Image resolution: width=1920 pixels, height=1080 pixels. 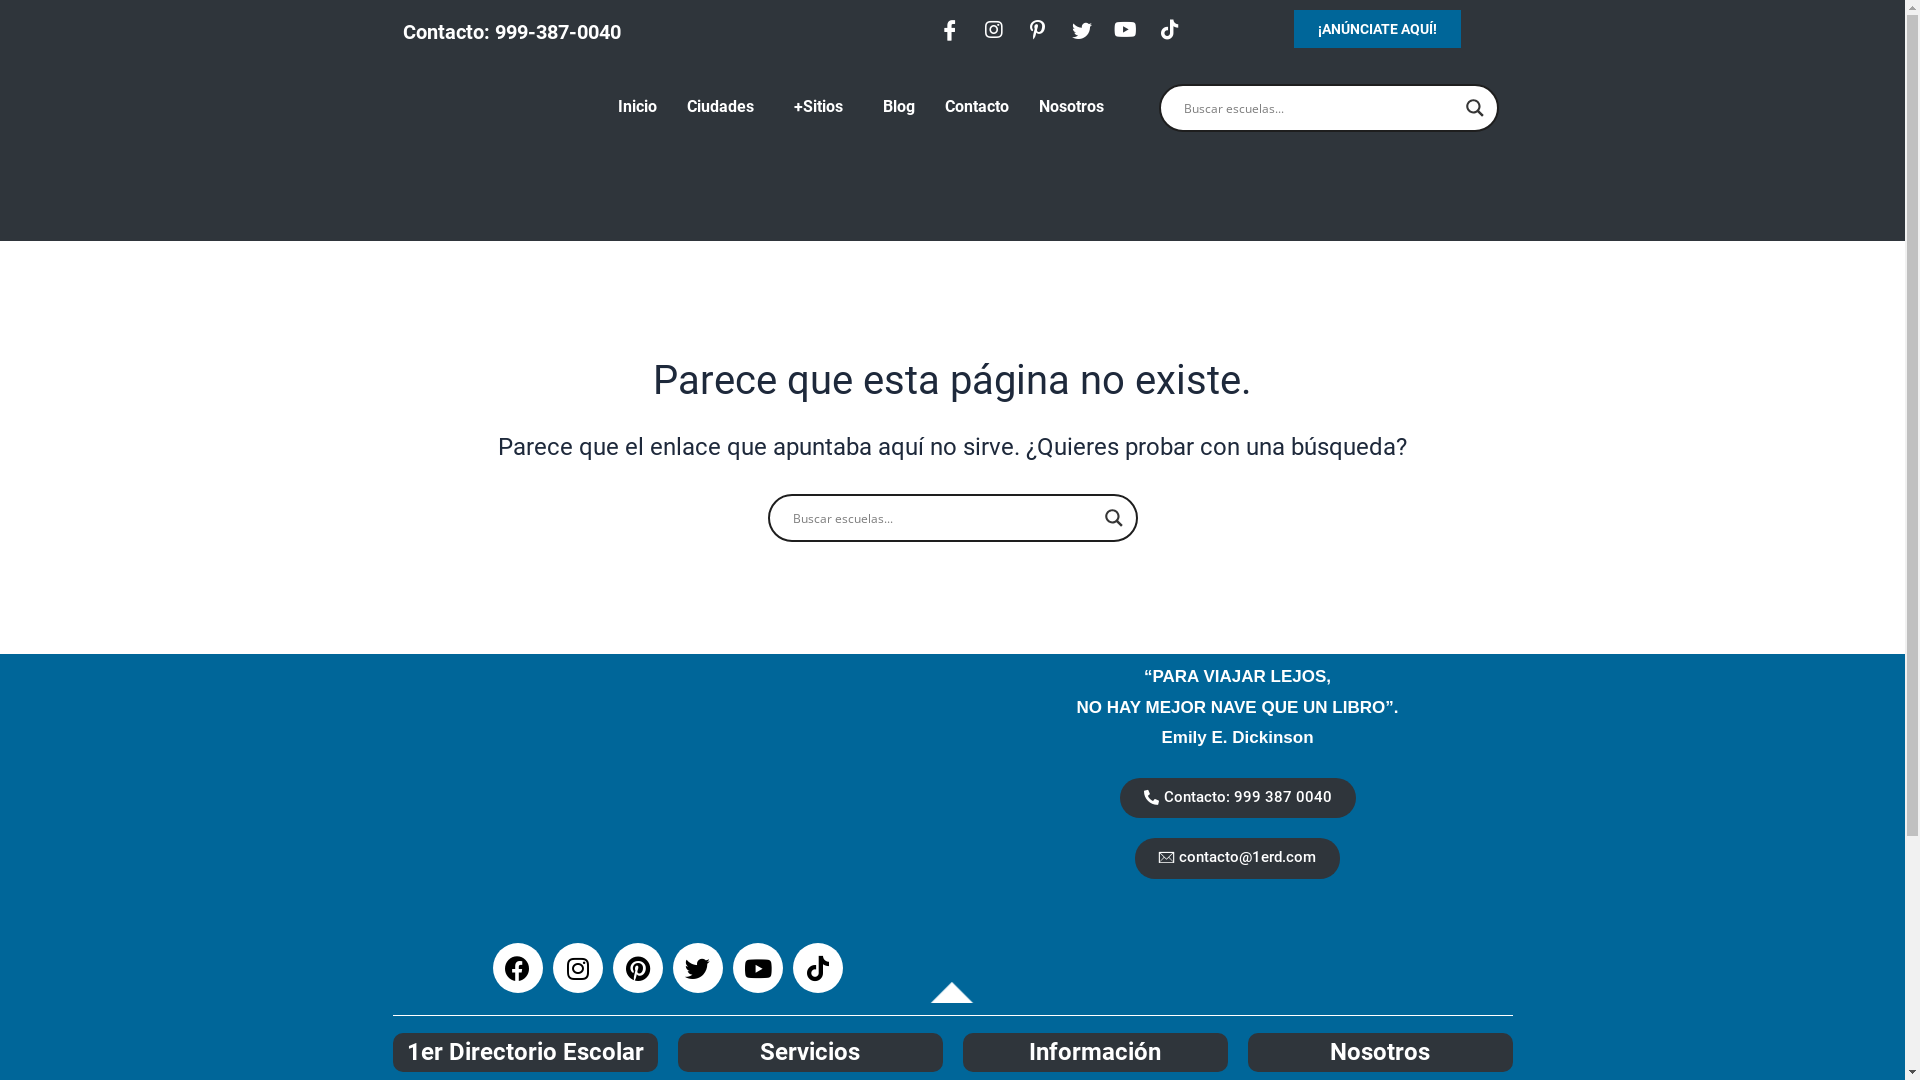 What do you see at coordinates (1238, 798) in the screenshot?
I see `Contacto: 999 387 0040` at bounding box center [1238, 798].